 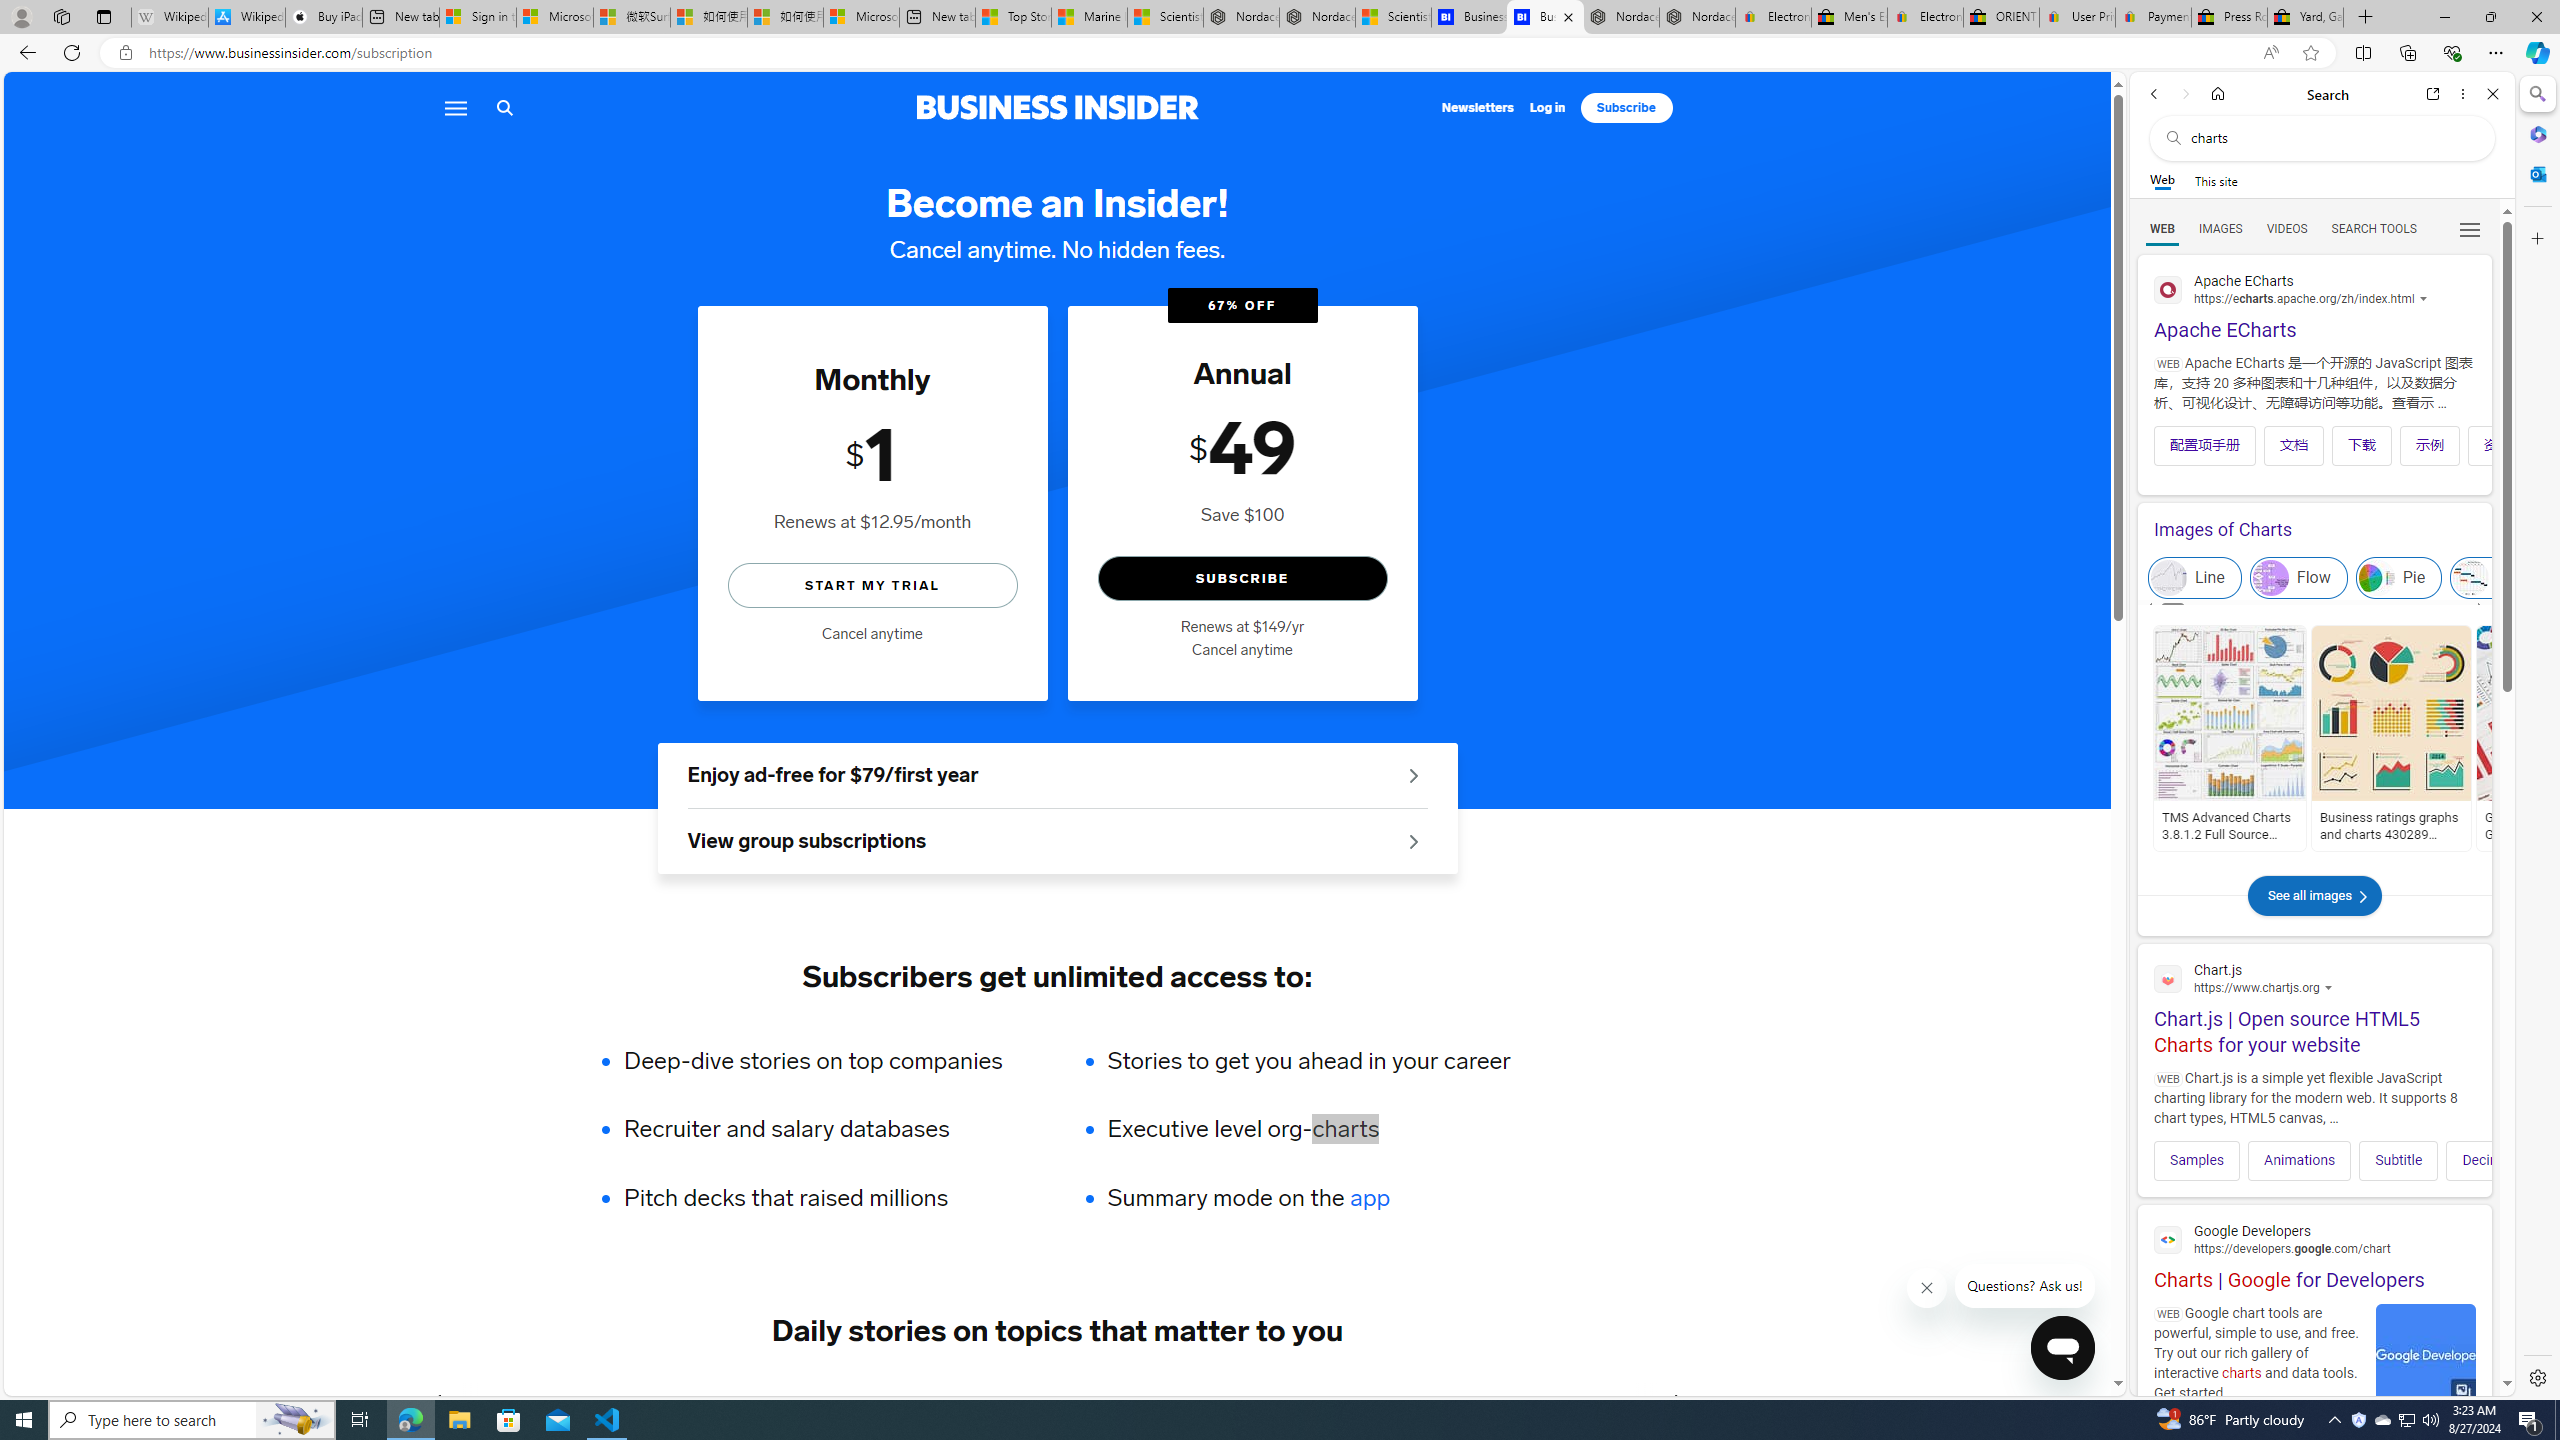 I want to click on Forward, so click(x=2184, y=94).